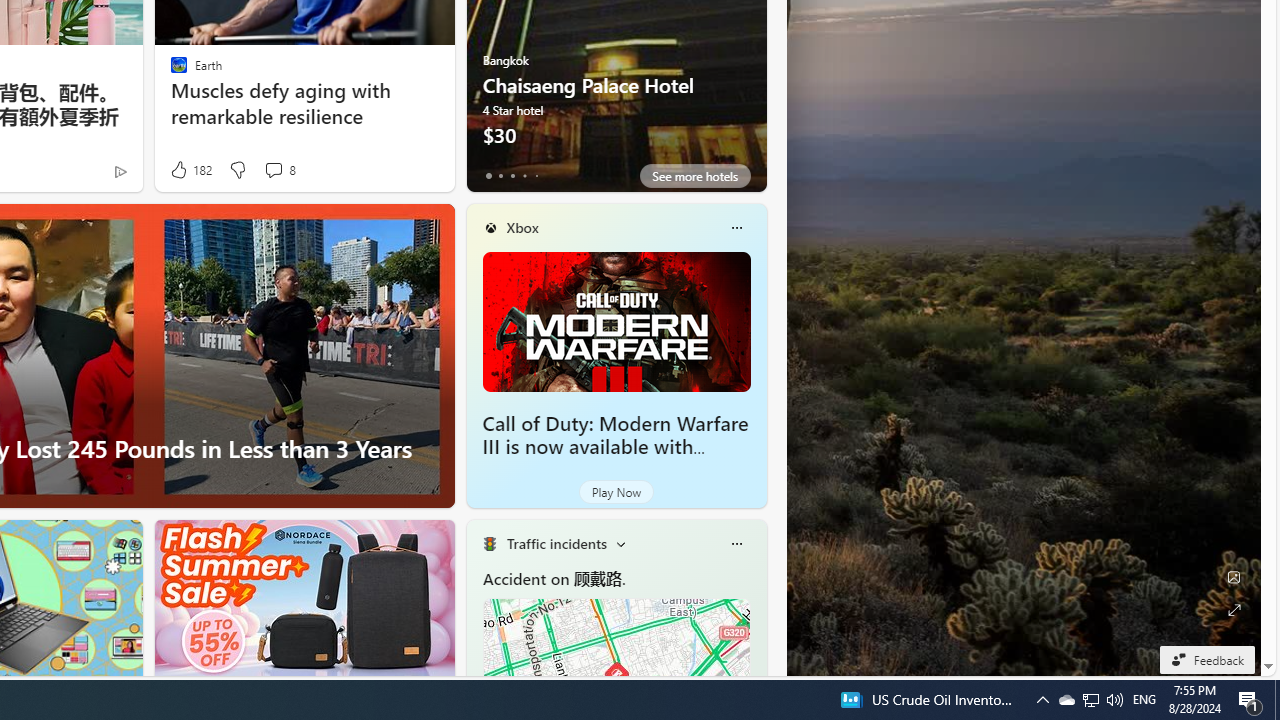 Image resolution: width=1280 pixels, height=720 pixels. Describe the element at coordinates (512, 176) in the screenshot. I see `tab-2` at that location.